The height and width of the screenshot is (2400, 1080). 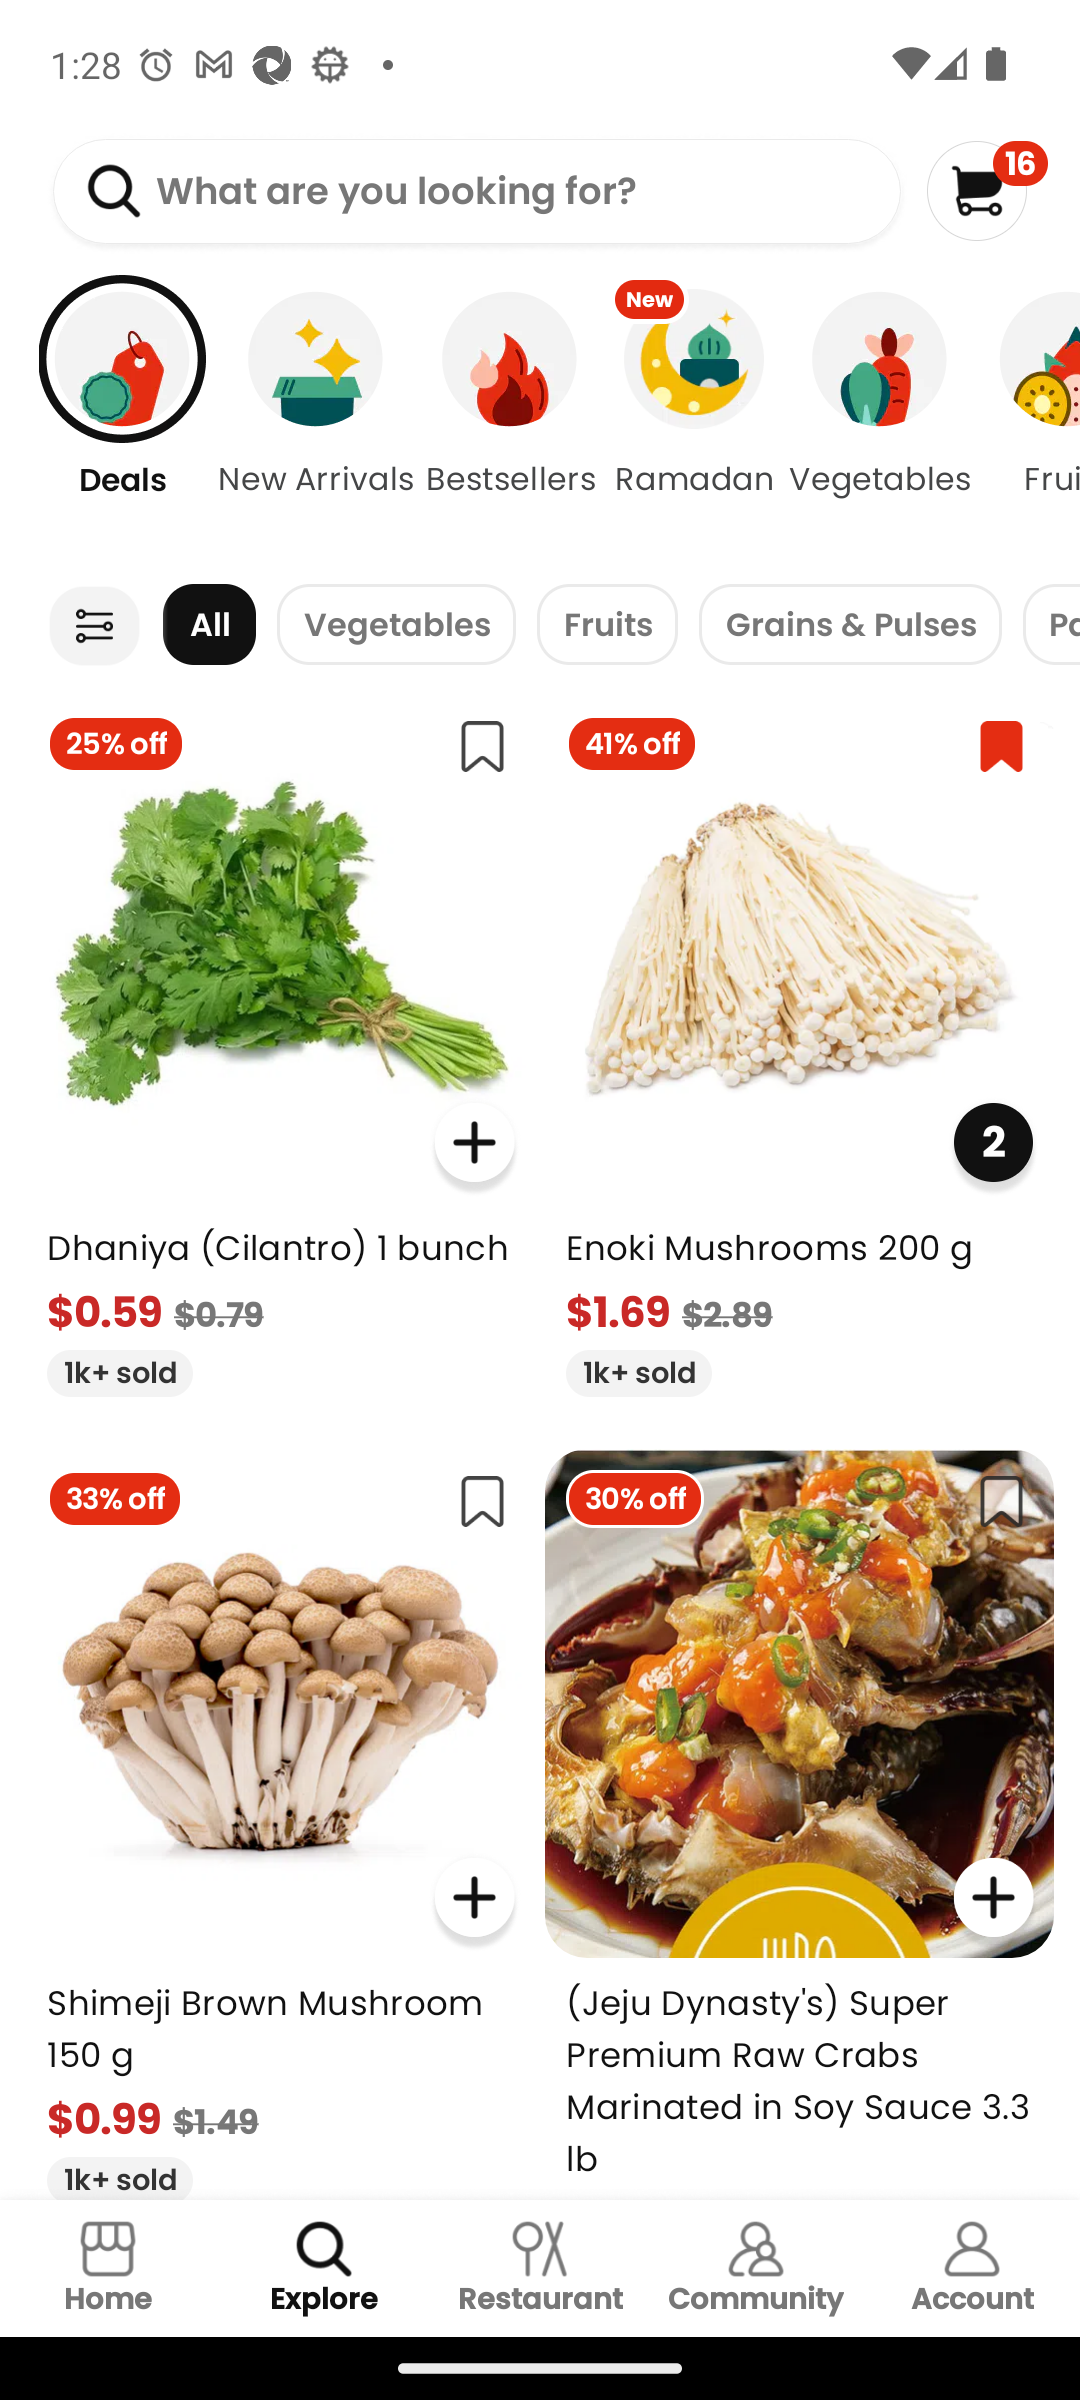 I want to click on Home, so click(x=108, y=2268).